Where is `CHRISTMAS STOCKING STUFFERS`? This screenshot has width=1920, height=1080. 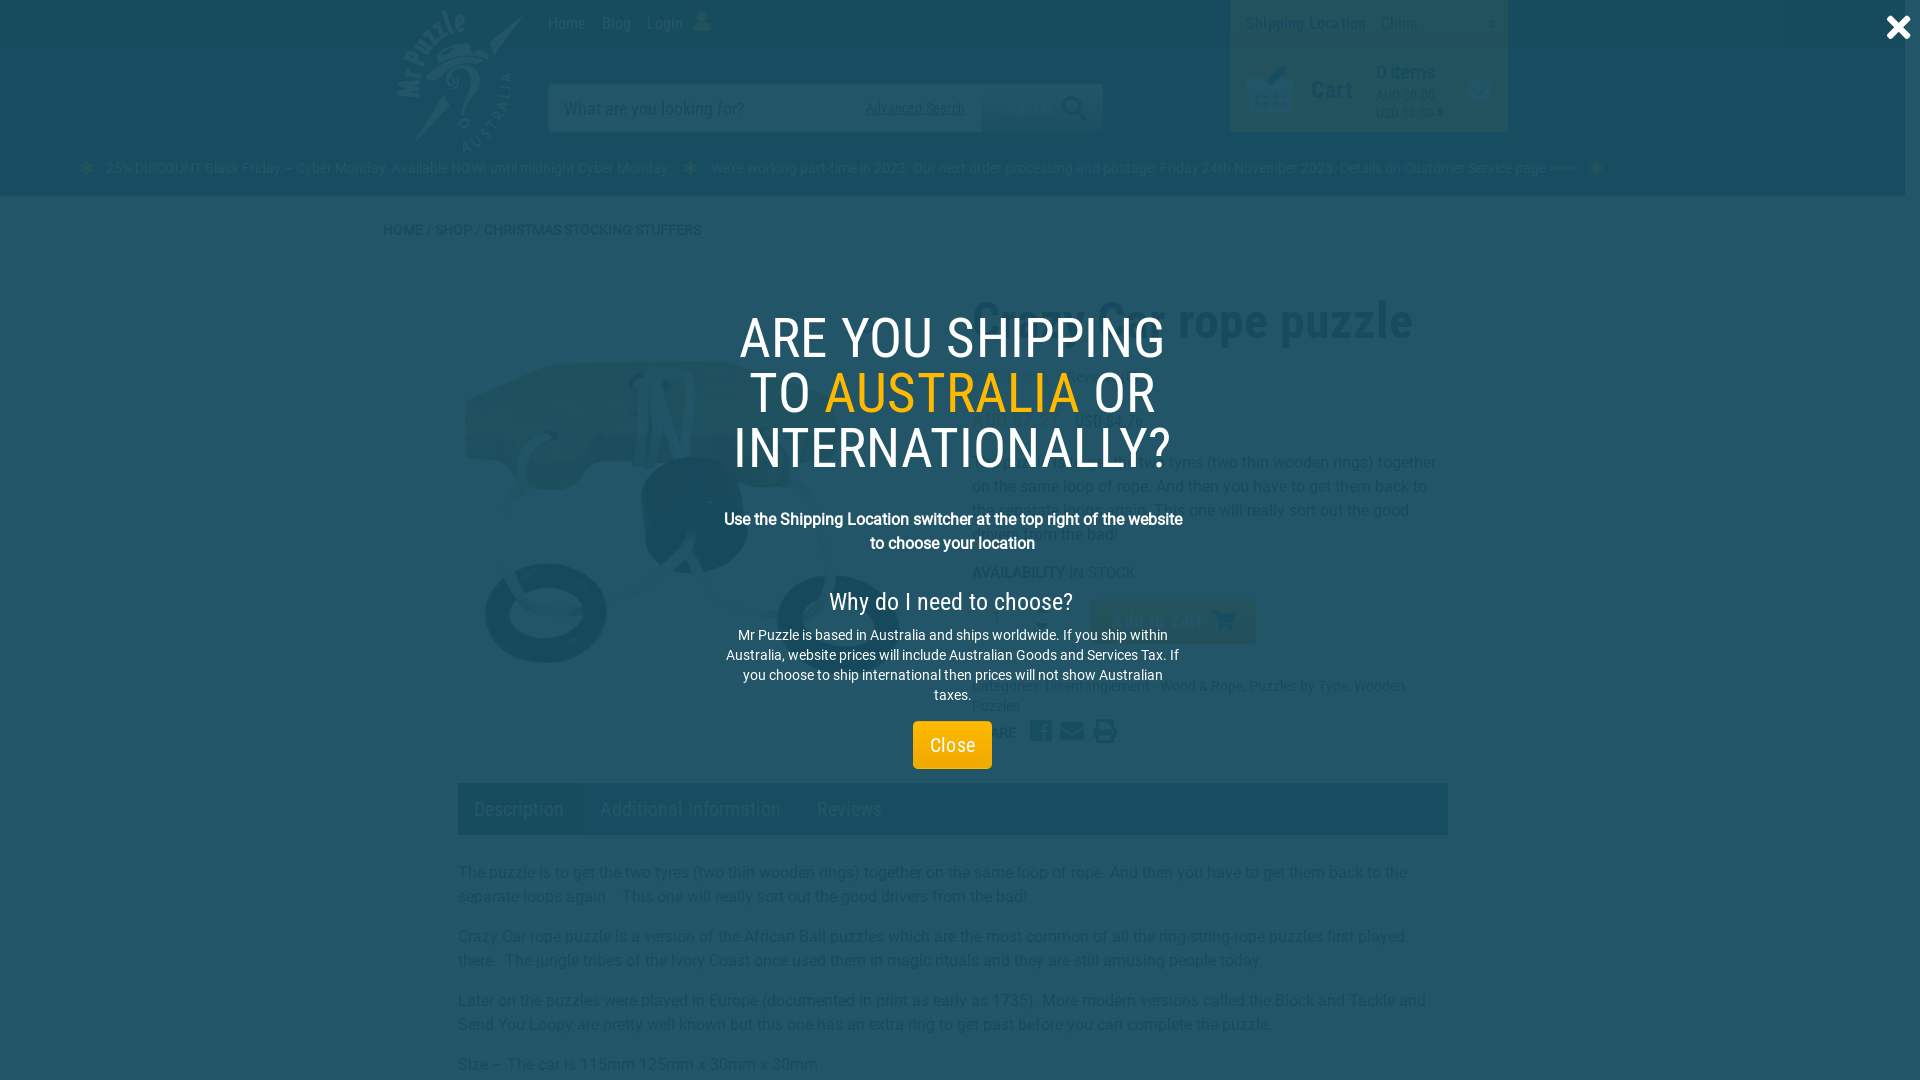
CHRISTMAS STOCKING STUFFERS is located at coordinates (592, 230).